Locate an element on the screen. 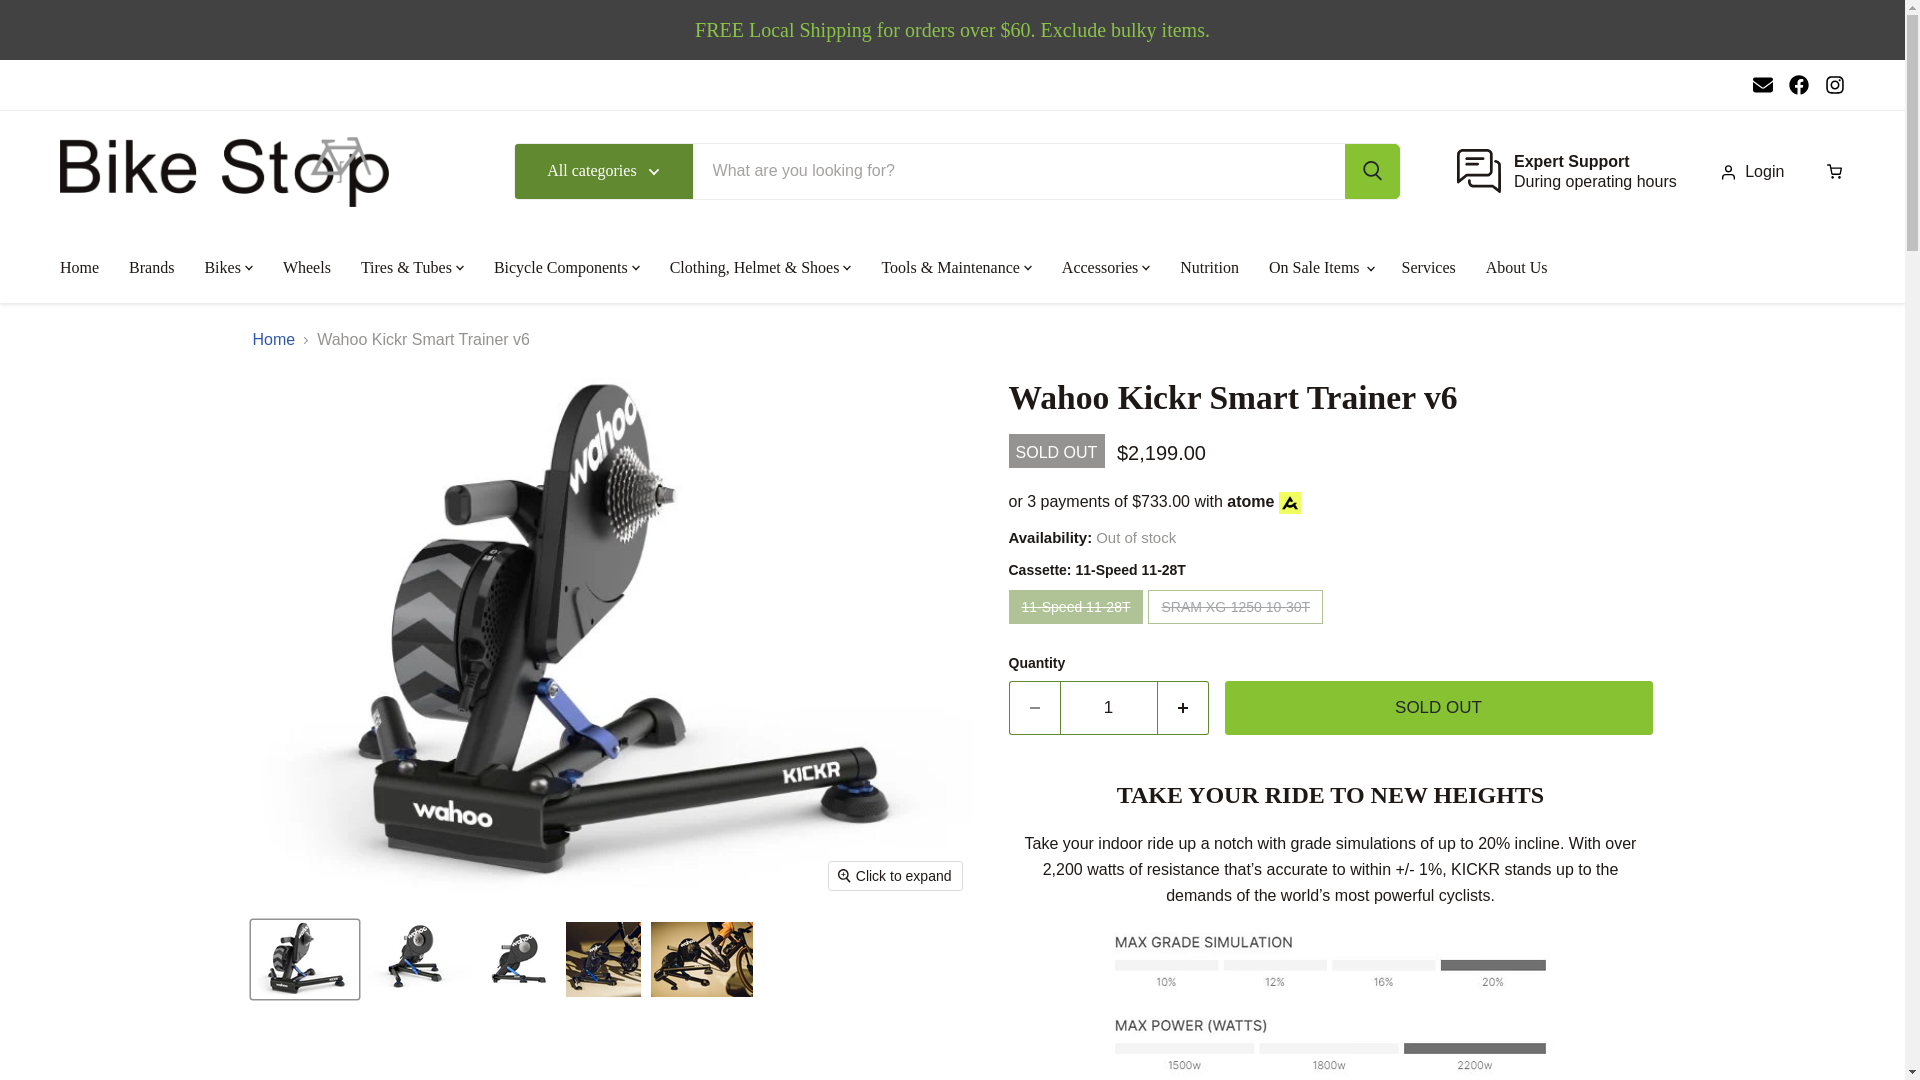 This screenshot has height=1080, width=1920. 1 is located at coordinates (78, 268).